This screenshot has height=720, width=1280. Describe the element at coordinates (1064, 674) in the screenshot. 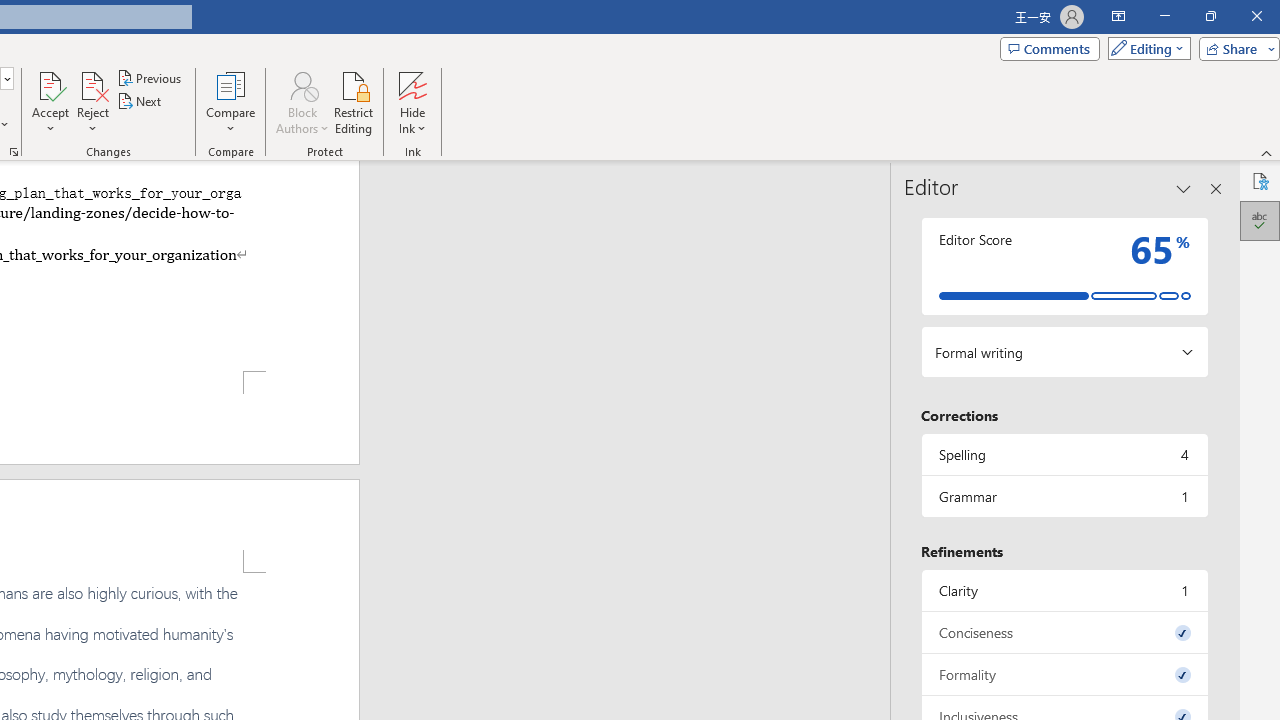

I see `Formality, 0 issues. Press space or enter to review items.` at that location.